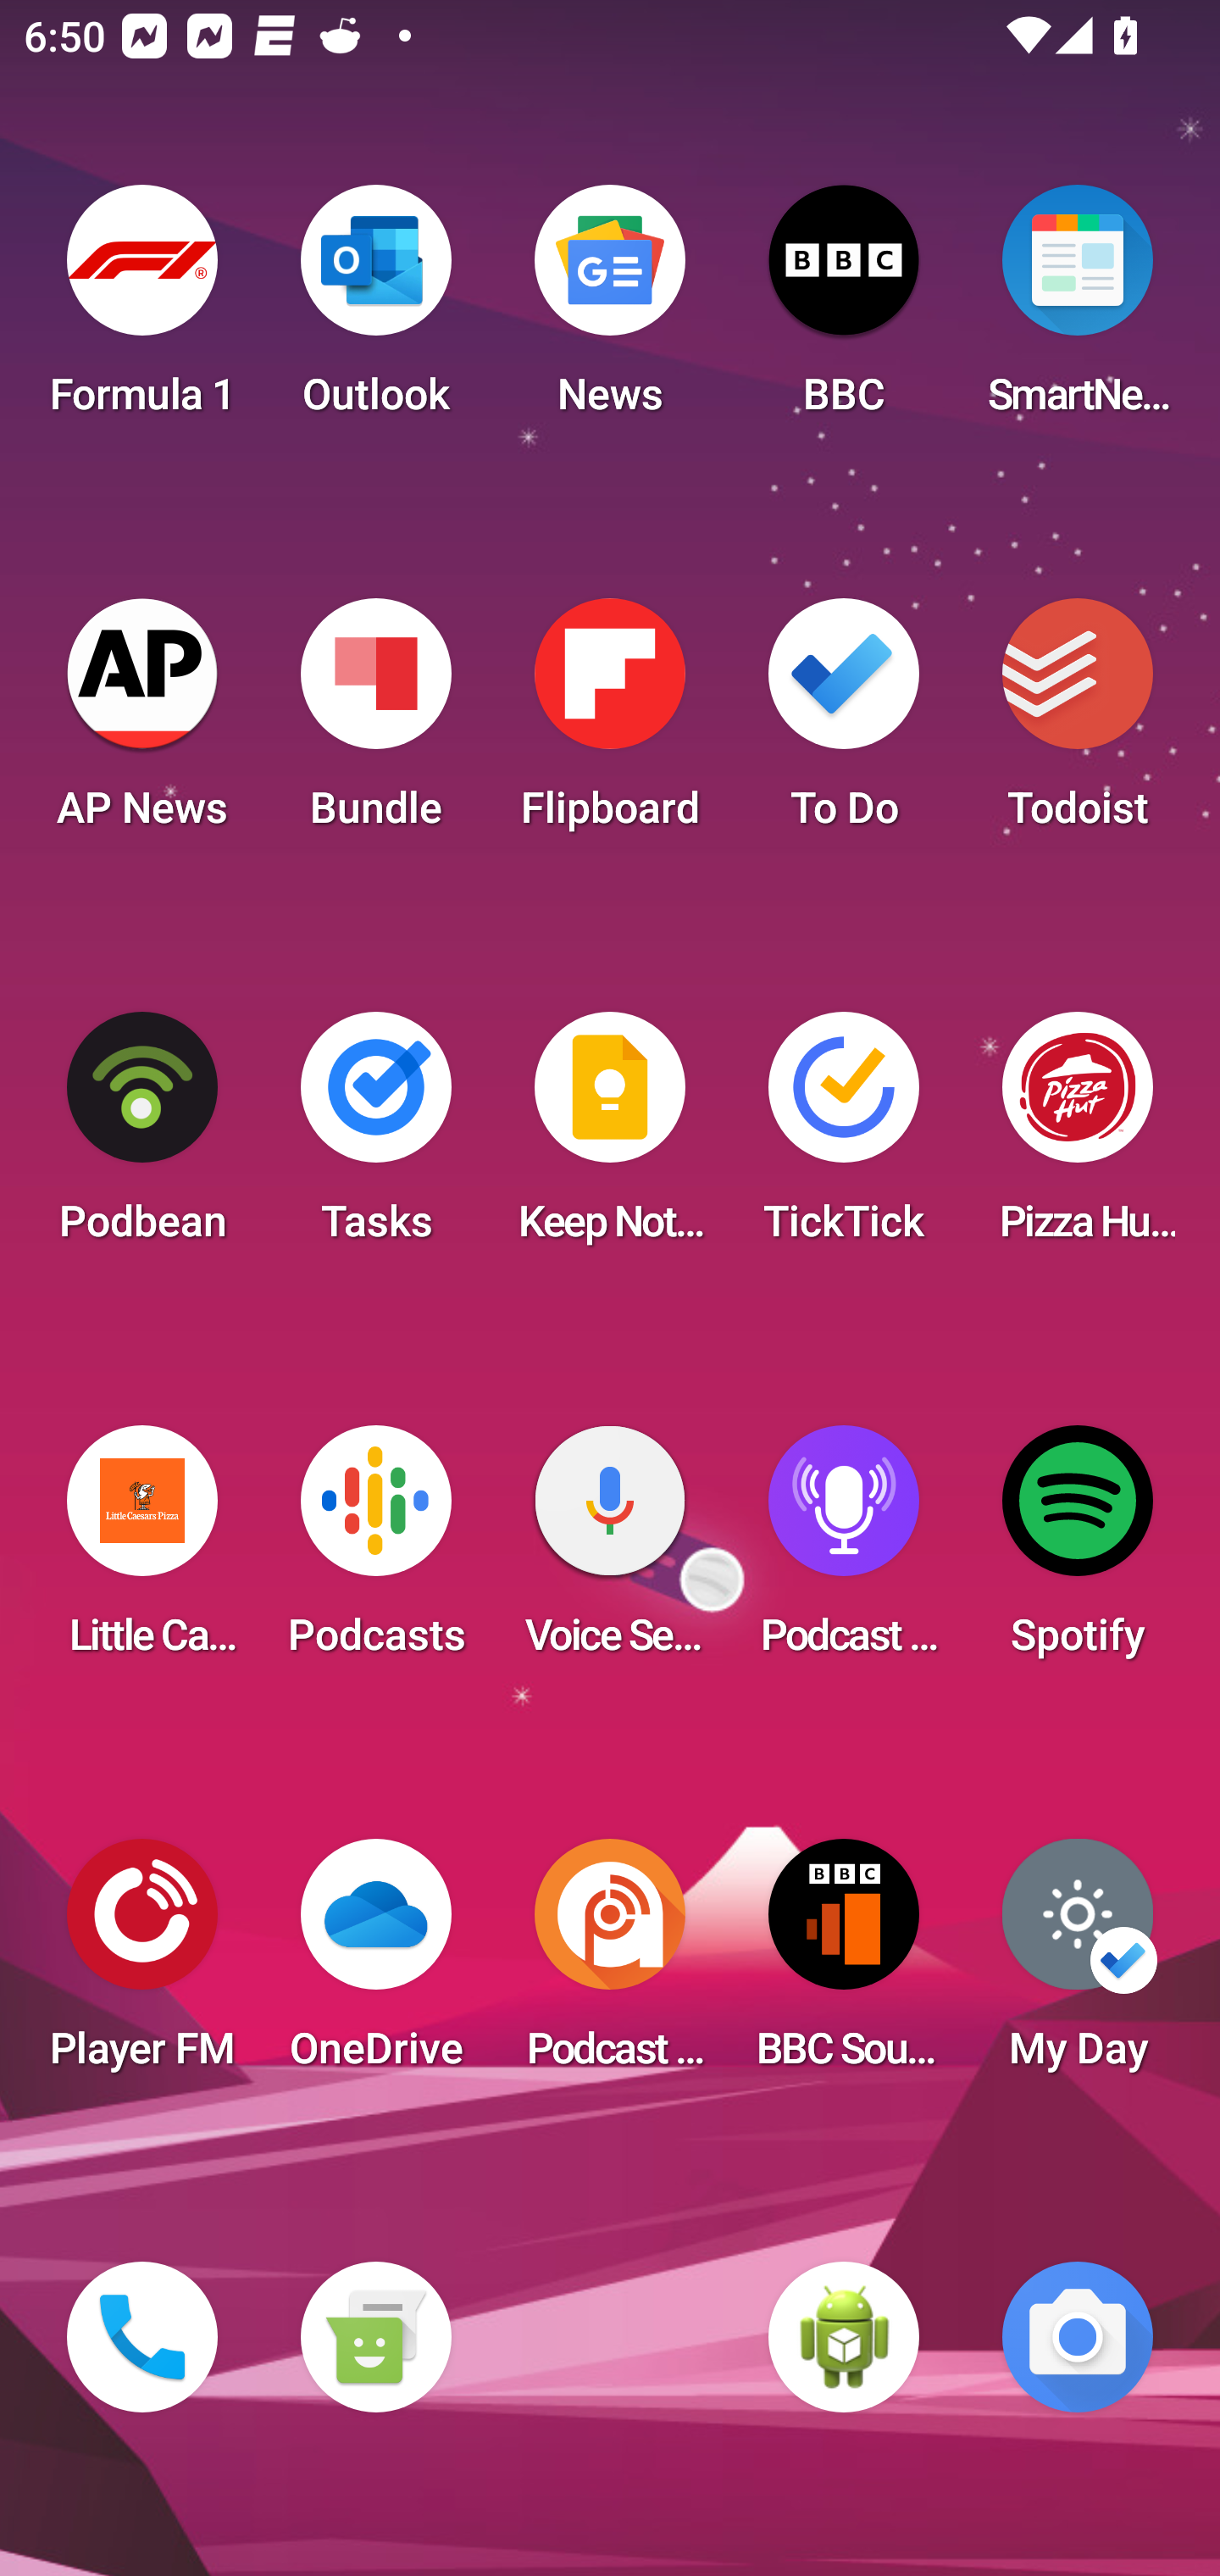  What do you see at coordinates (1078, 2337) in the screenshot?
I see `Camera` at bounding box center [1078, 2337].